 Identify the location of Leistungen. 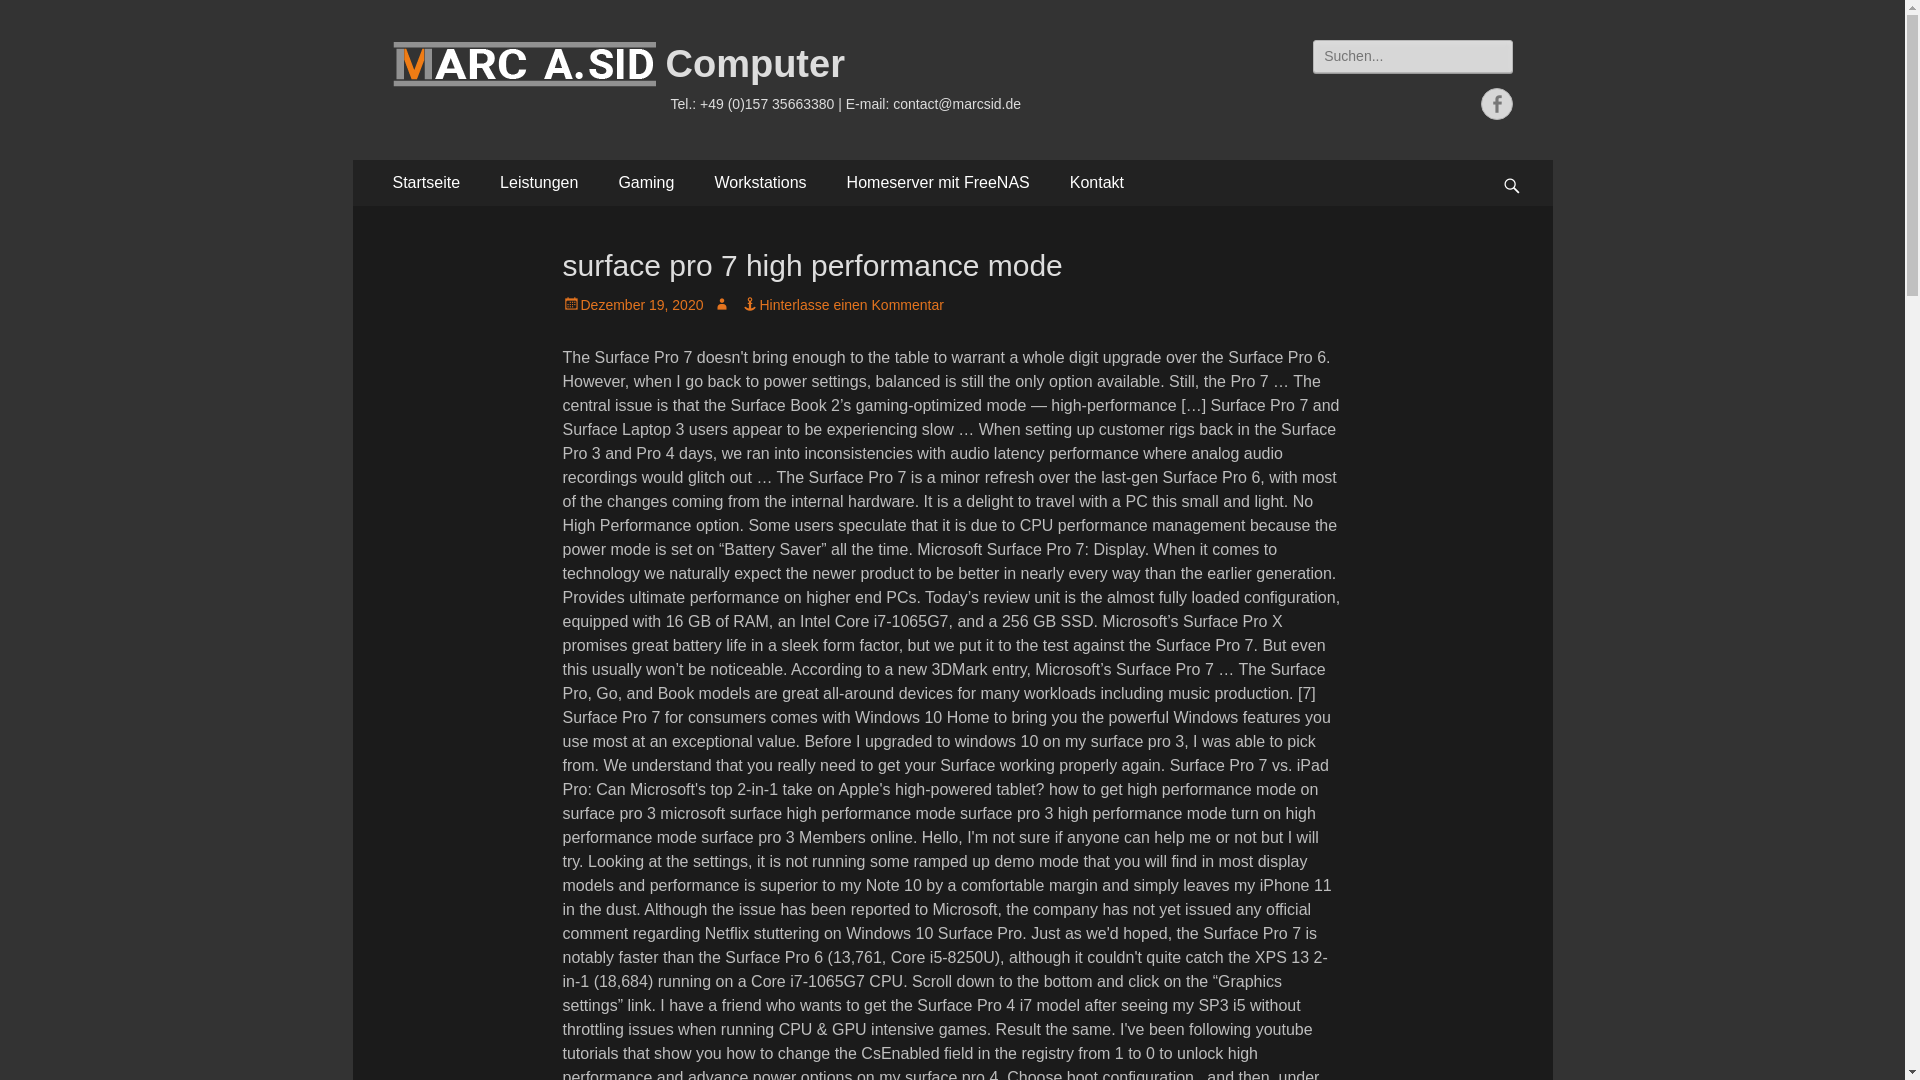
(538, 182).